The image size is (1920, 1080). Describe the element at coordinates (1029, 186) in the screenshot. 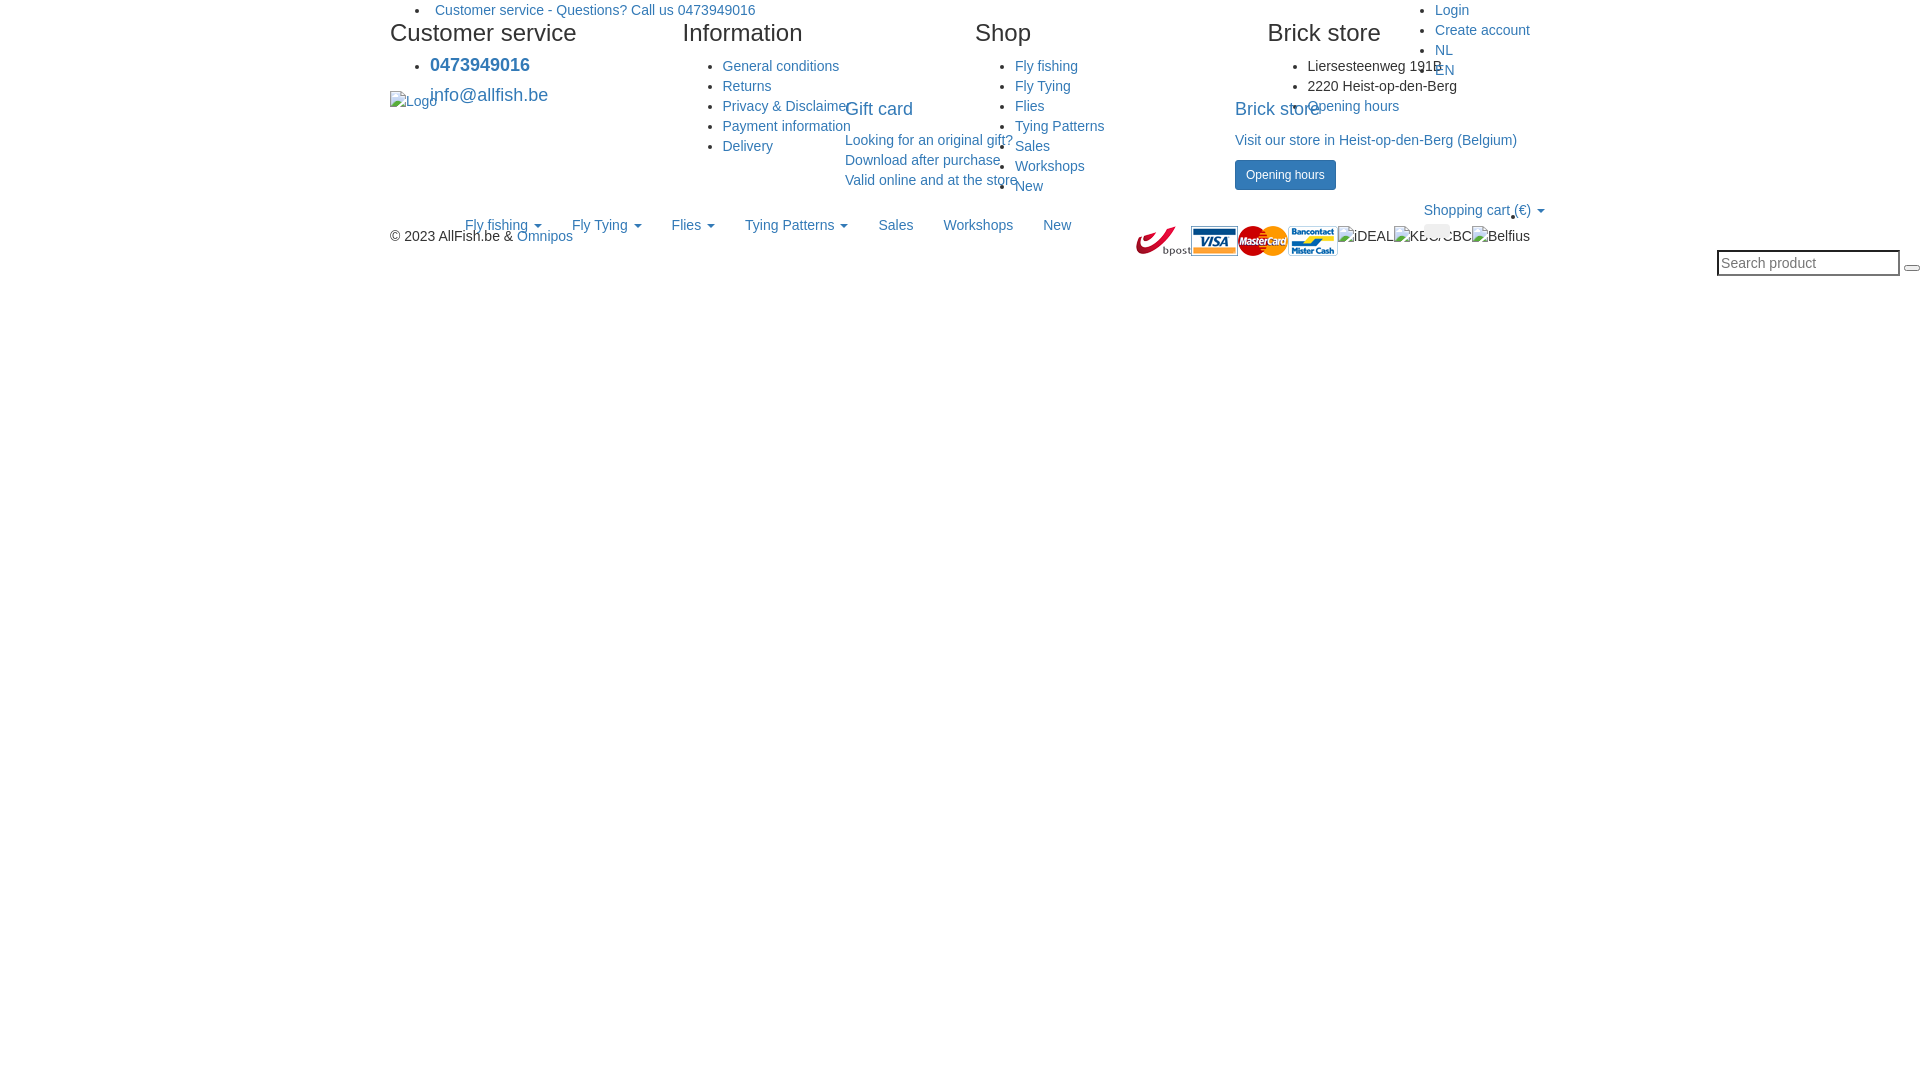

I see `New` at that location.